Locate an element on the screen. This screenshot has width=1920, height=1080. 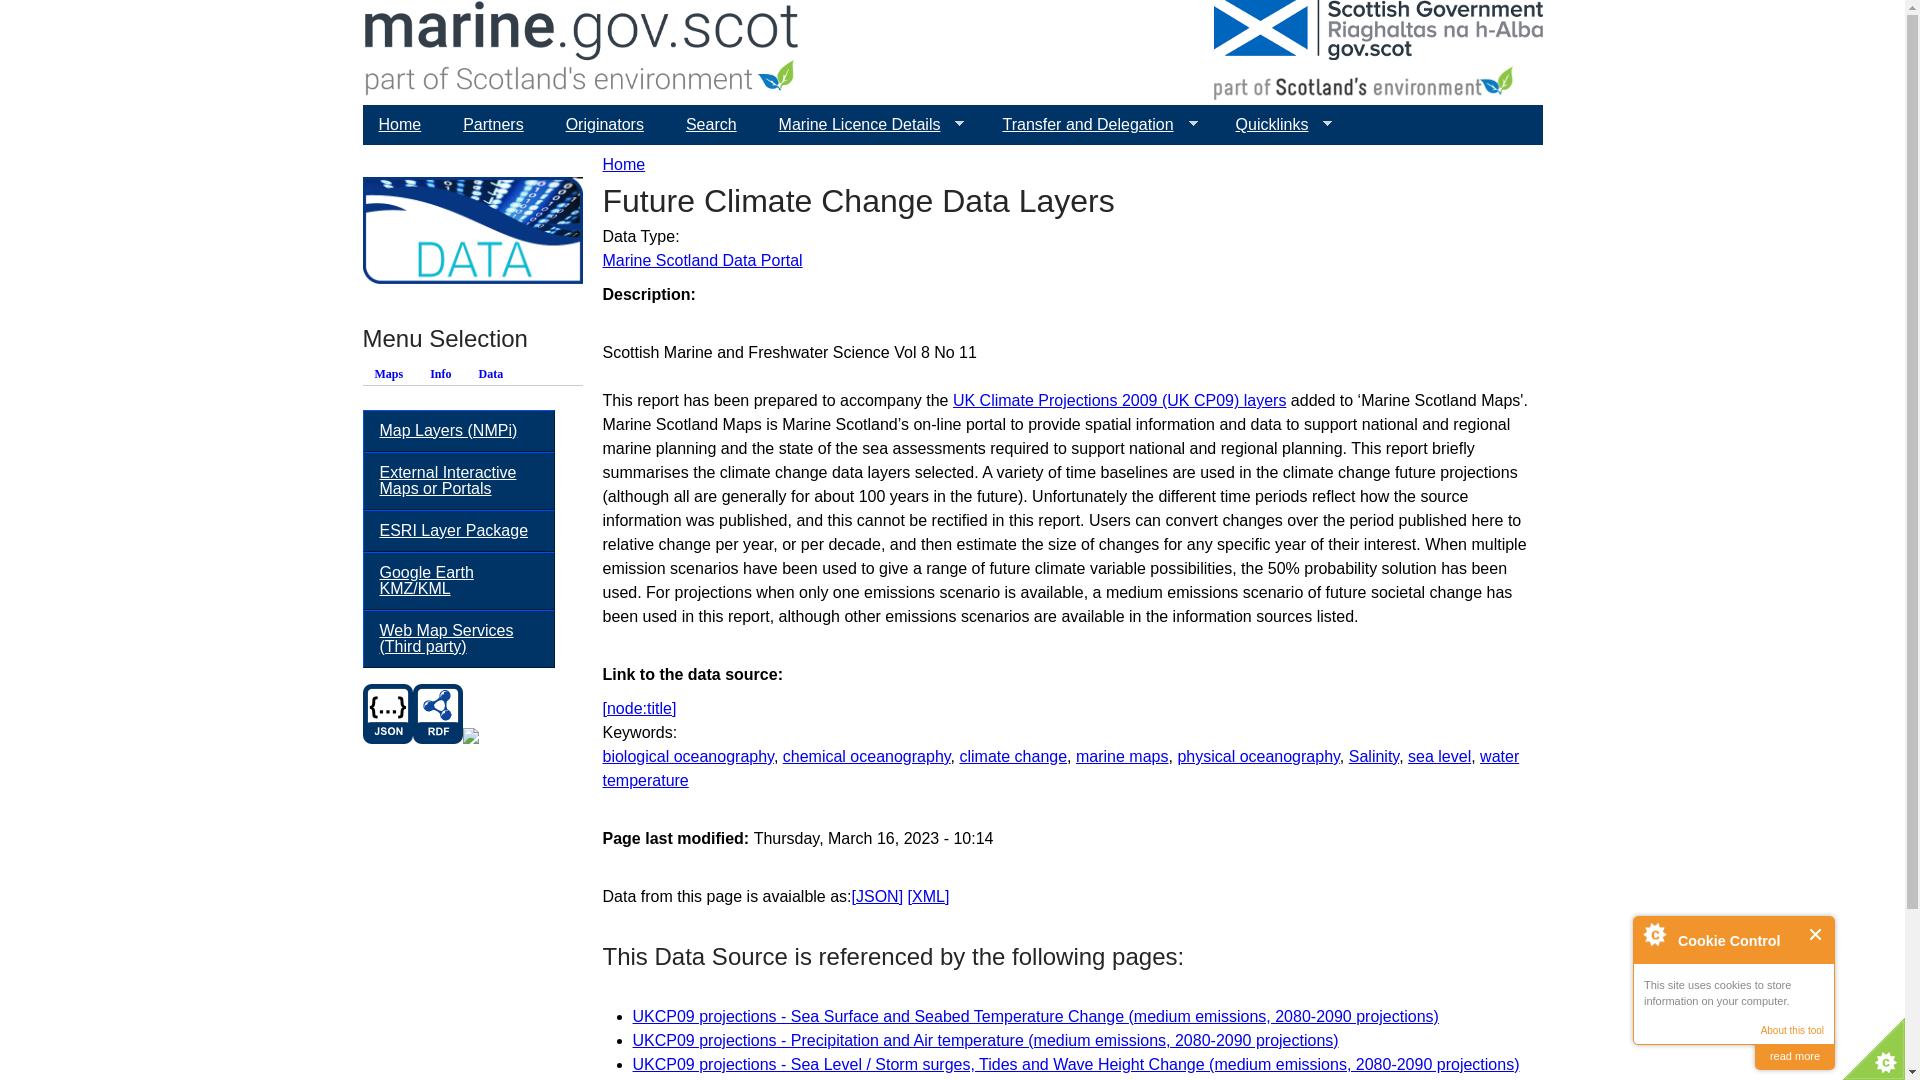
Home is located at coordinates (624, 164).